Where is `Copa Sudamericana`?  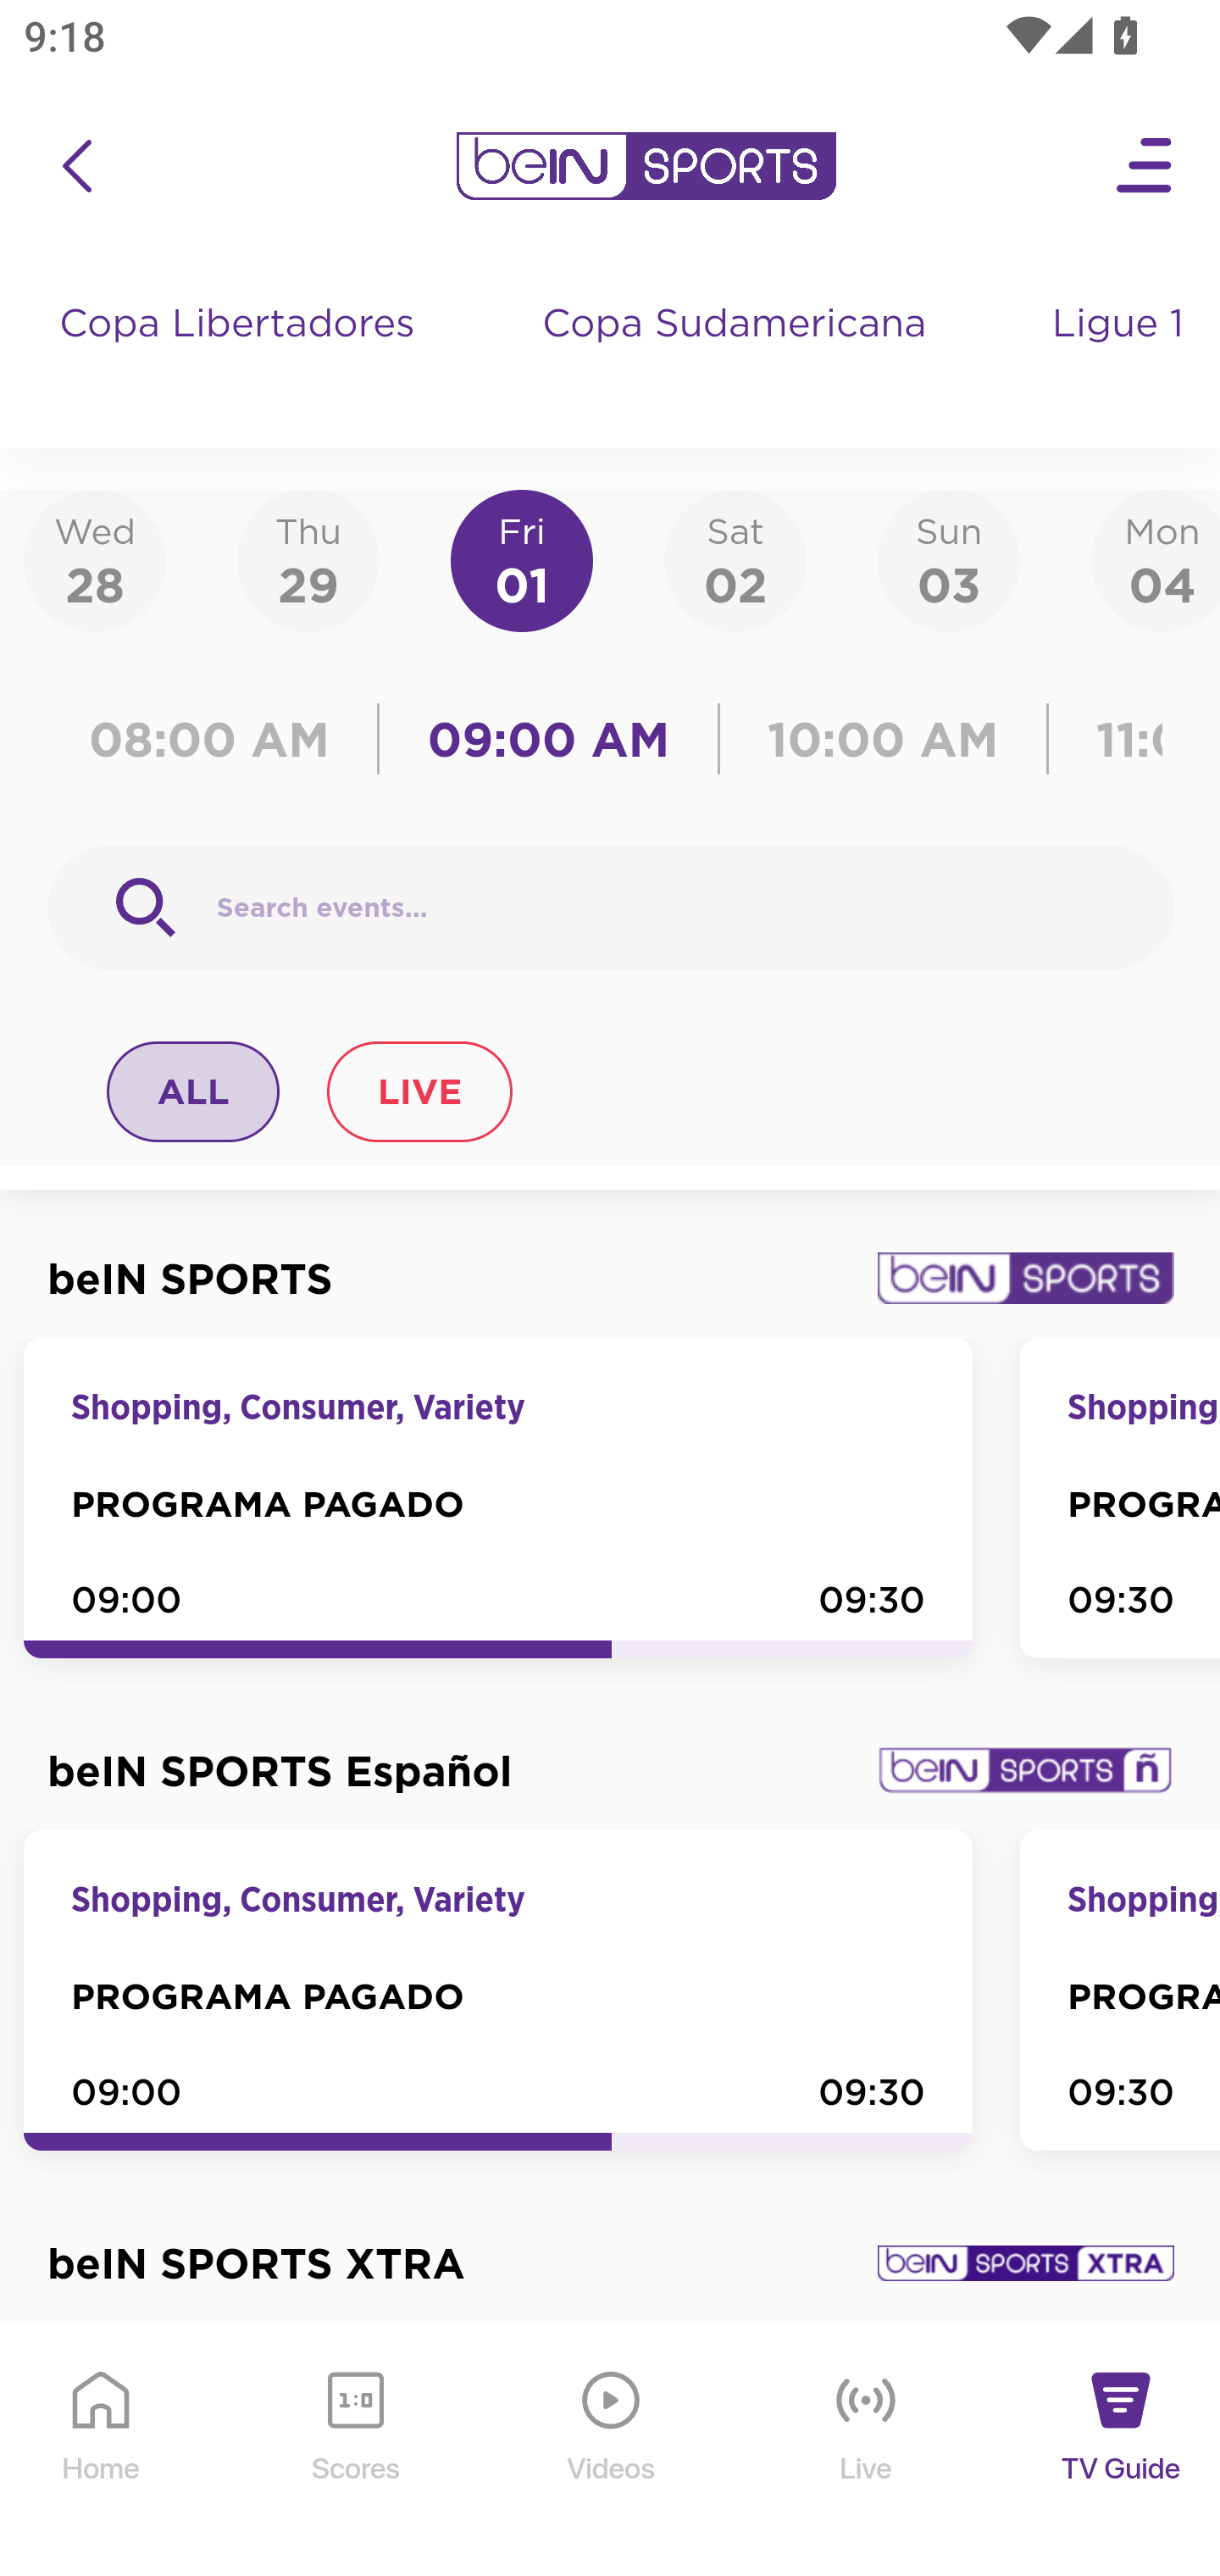
Copa Sudamericana is located at coordinates (737, 356).